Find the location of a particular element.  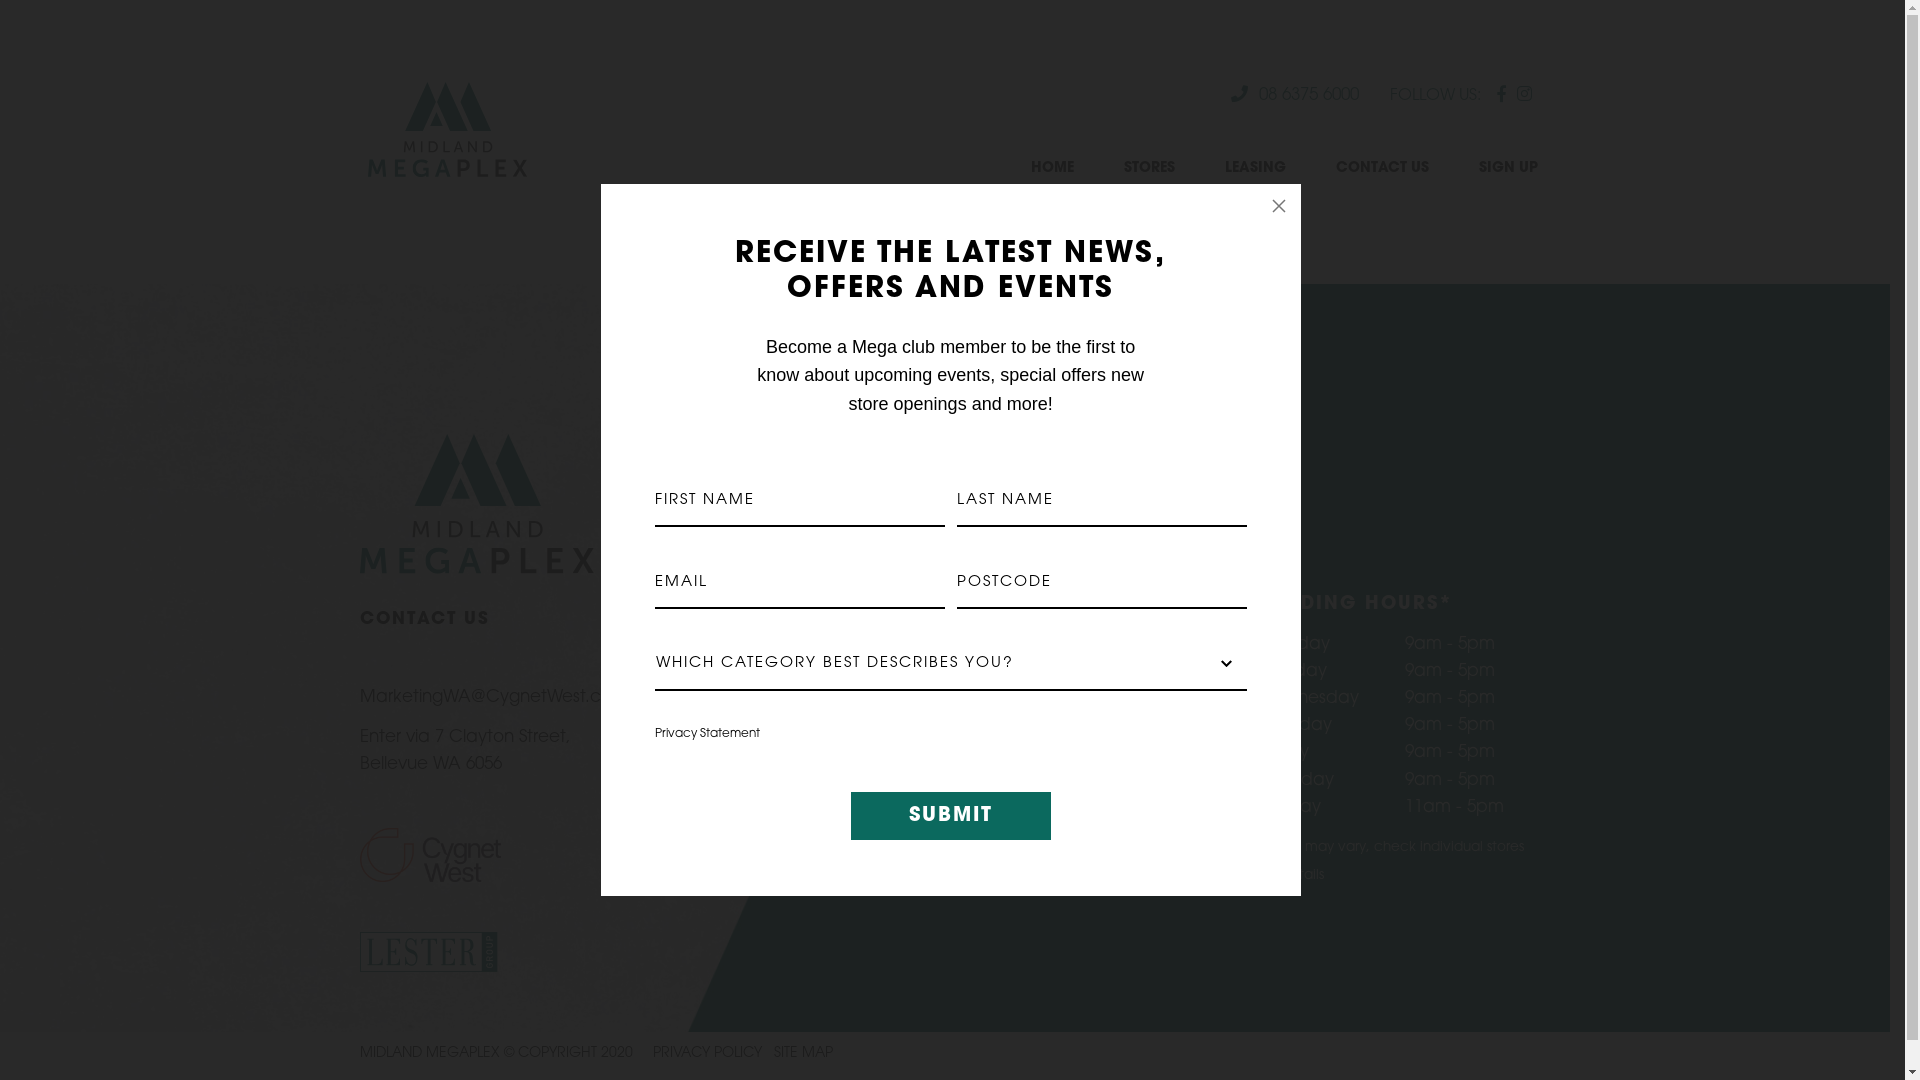

MarketingWA@CygnetWest.com is located at coordinates (494, 698).